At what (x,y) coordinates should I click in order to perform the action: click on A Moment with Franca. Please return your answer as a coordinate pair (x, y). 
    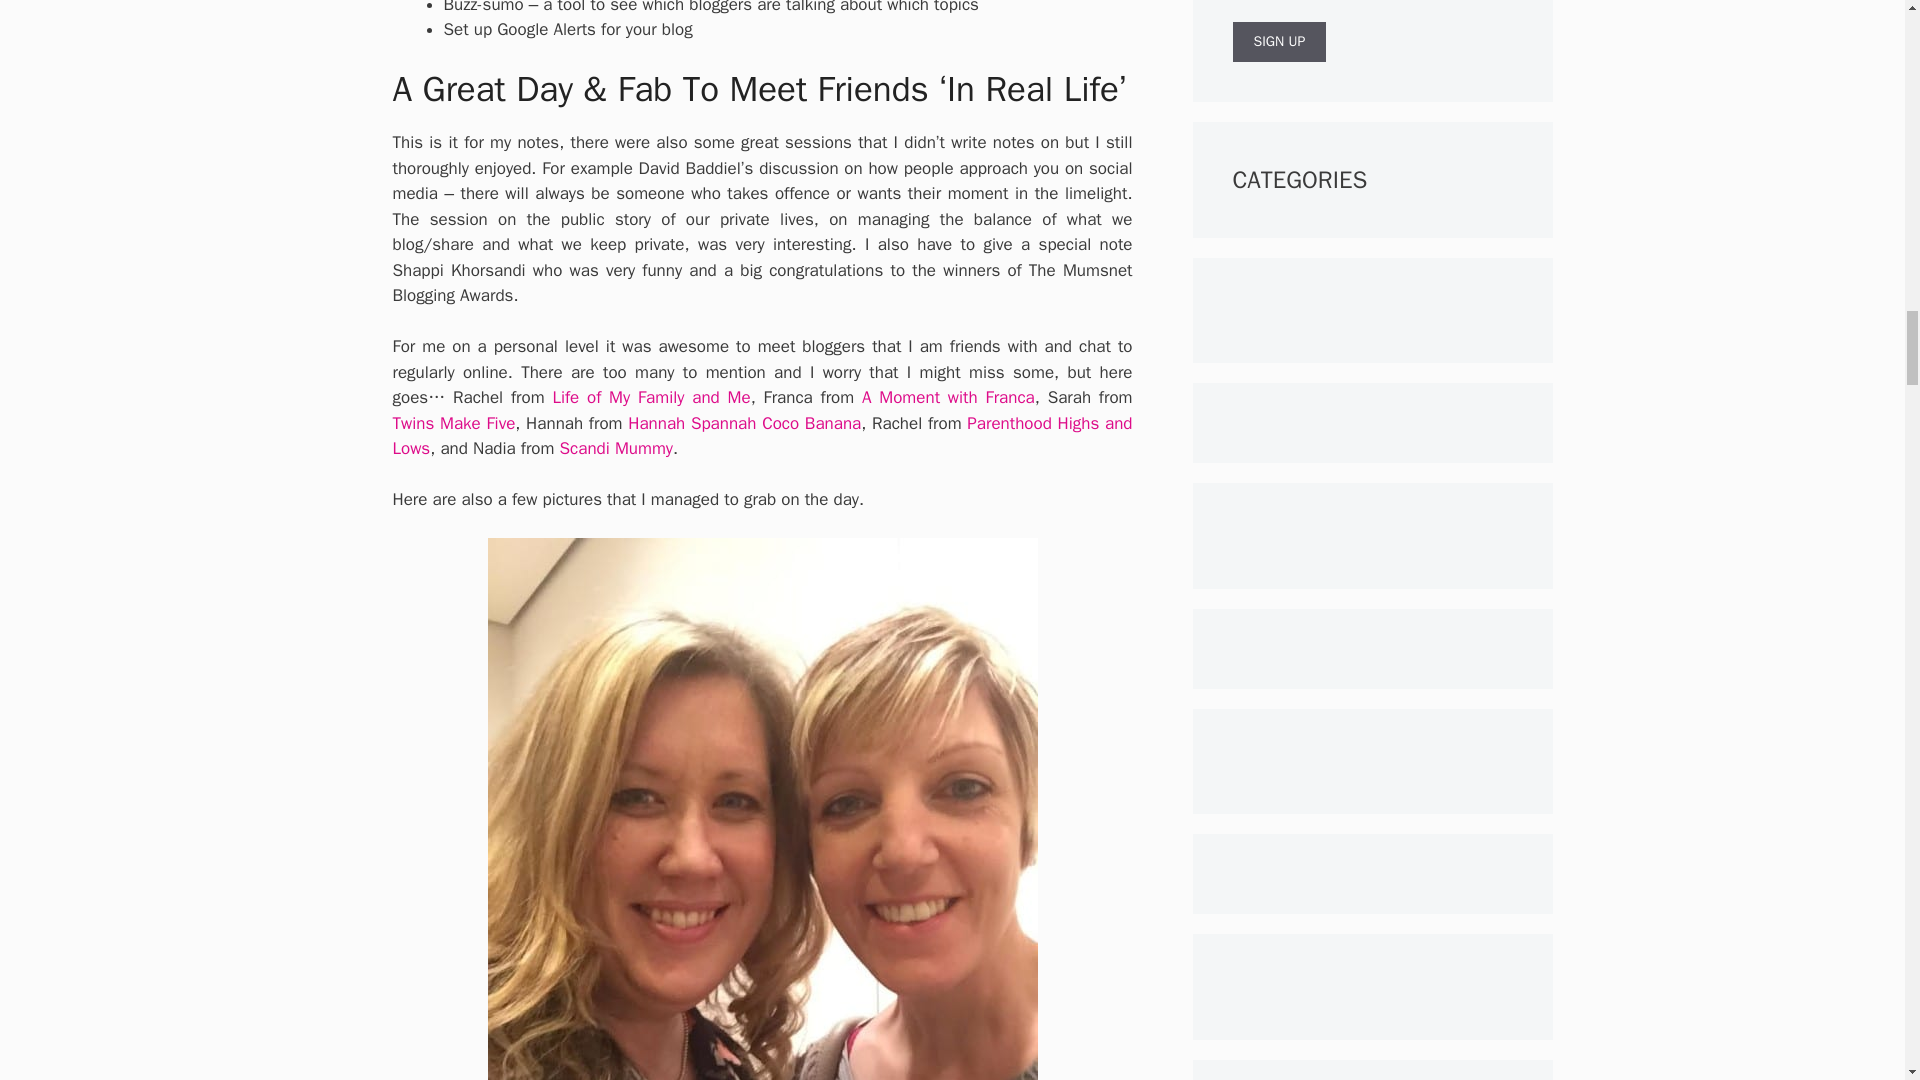
    Looking at the image, I should click on (948, 397).